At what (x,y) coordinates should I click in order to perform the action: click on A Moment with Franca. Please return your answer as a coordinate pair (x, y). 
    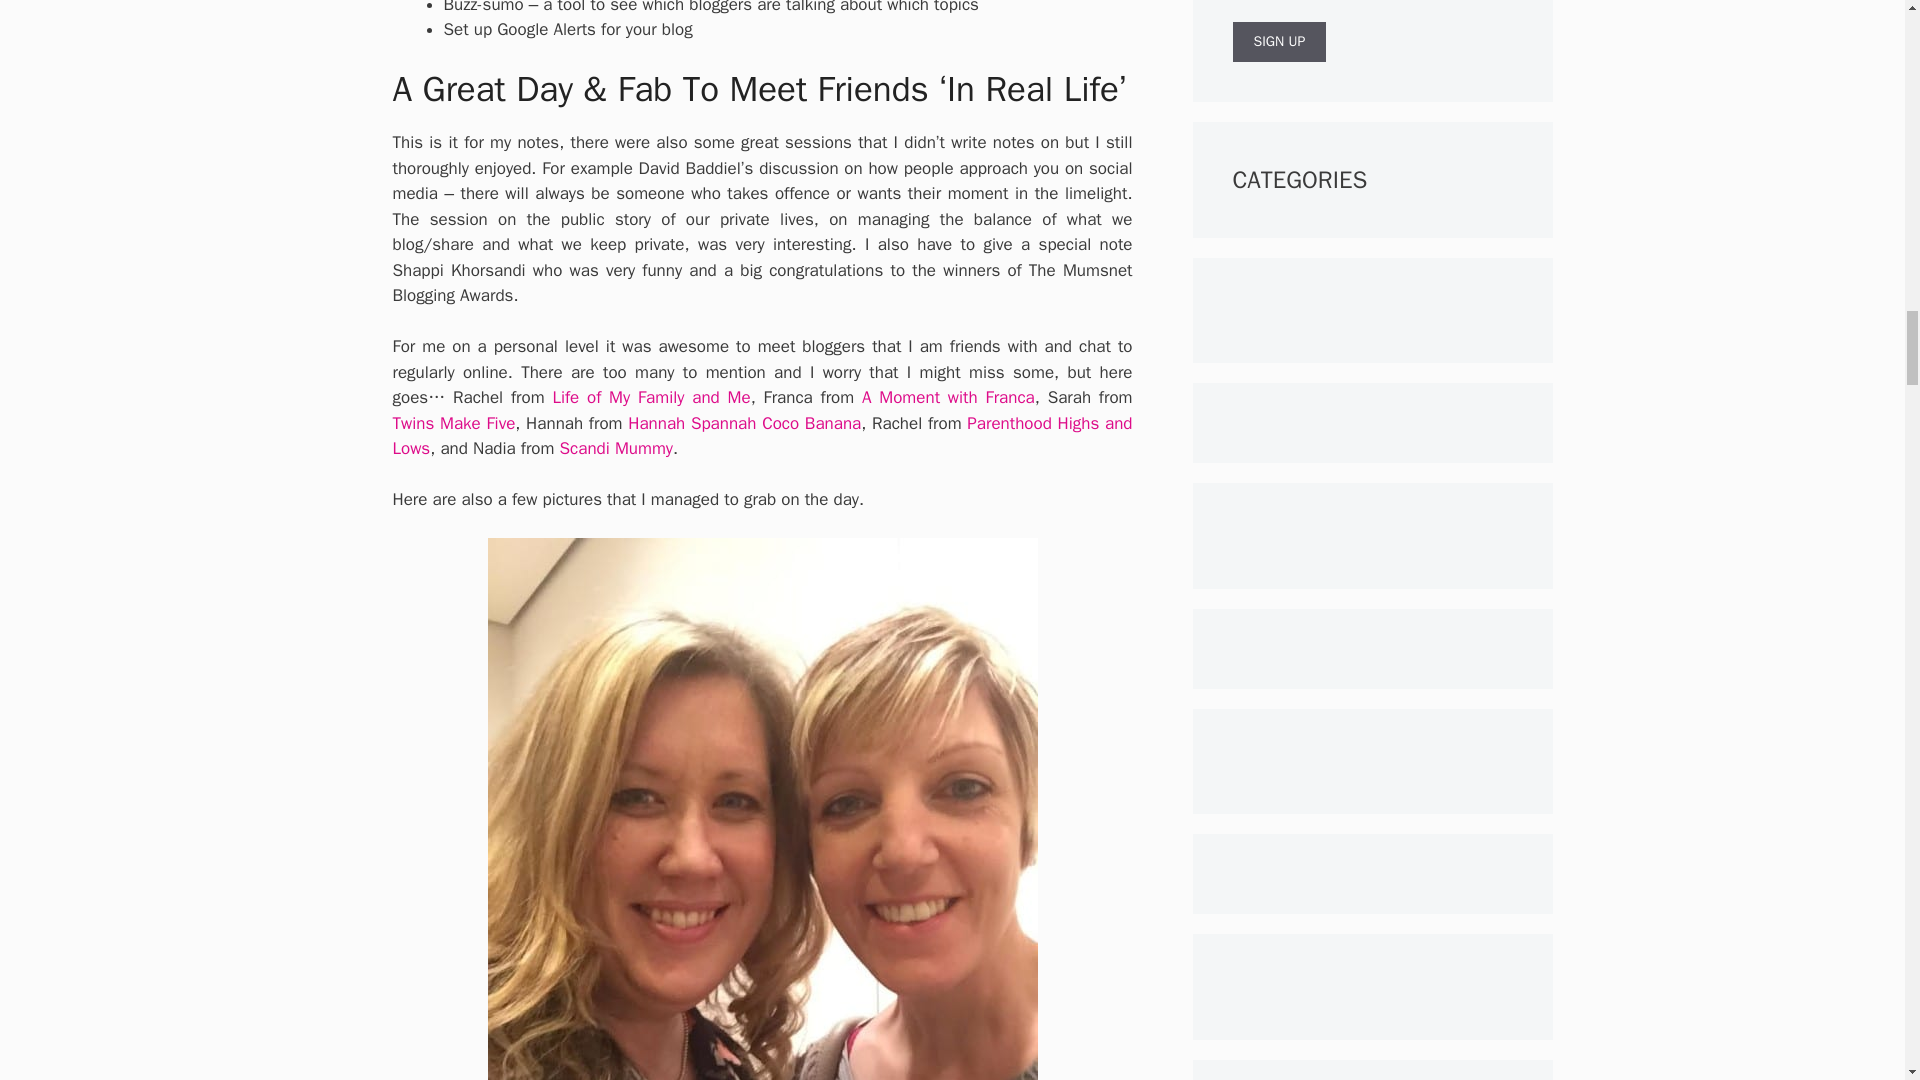
    Looking at the image, I should click on (948, 397).